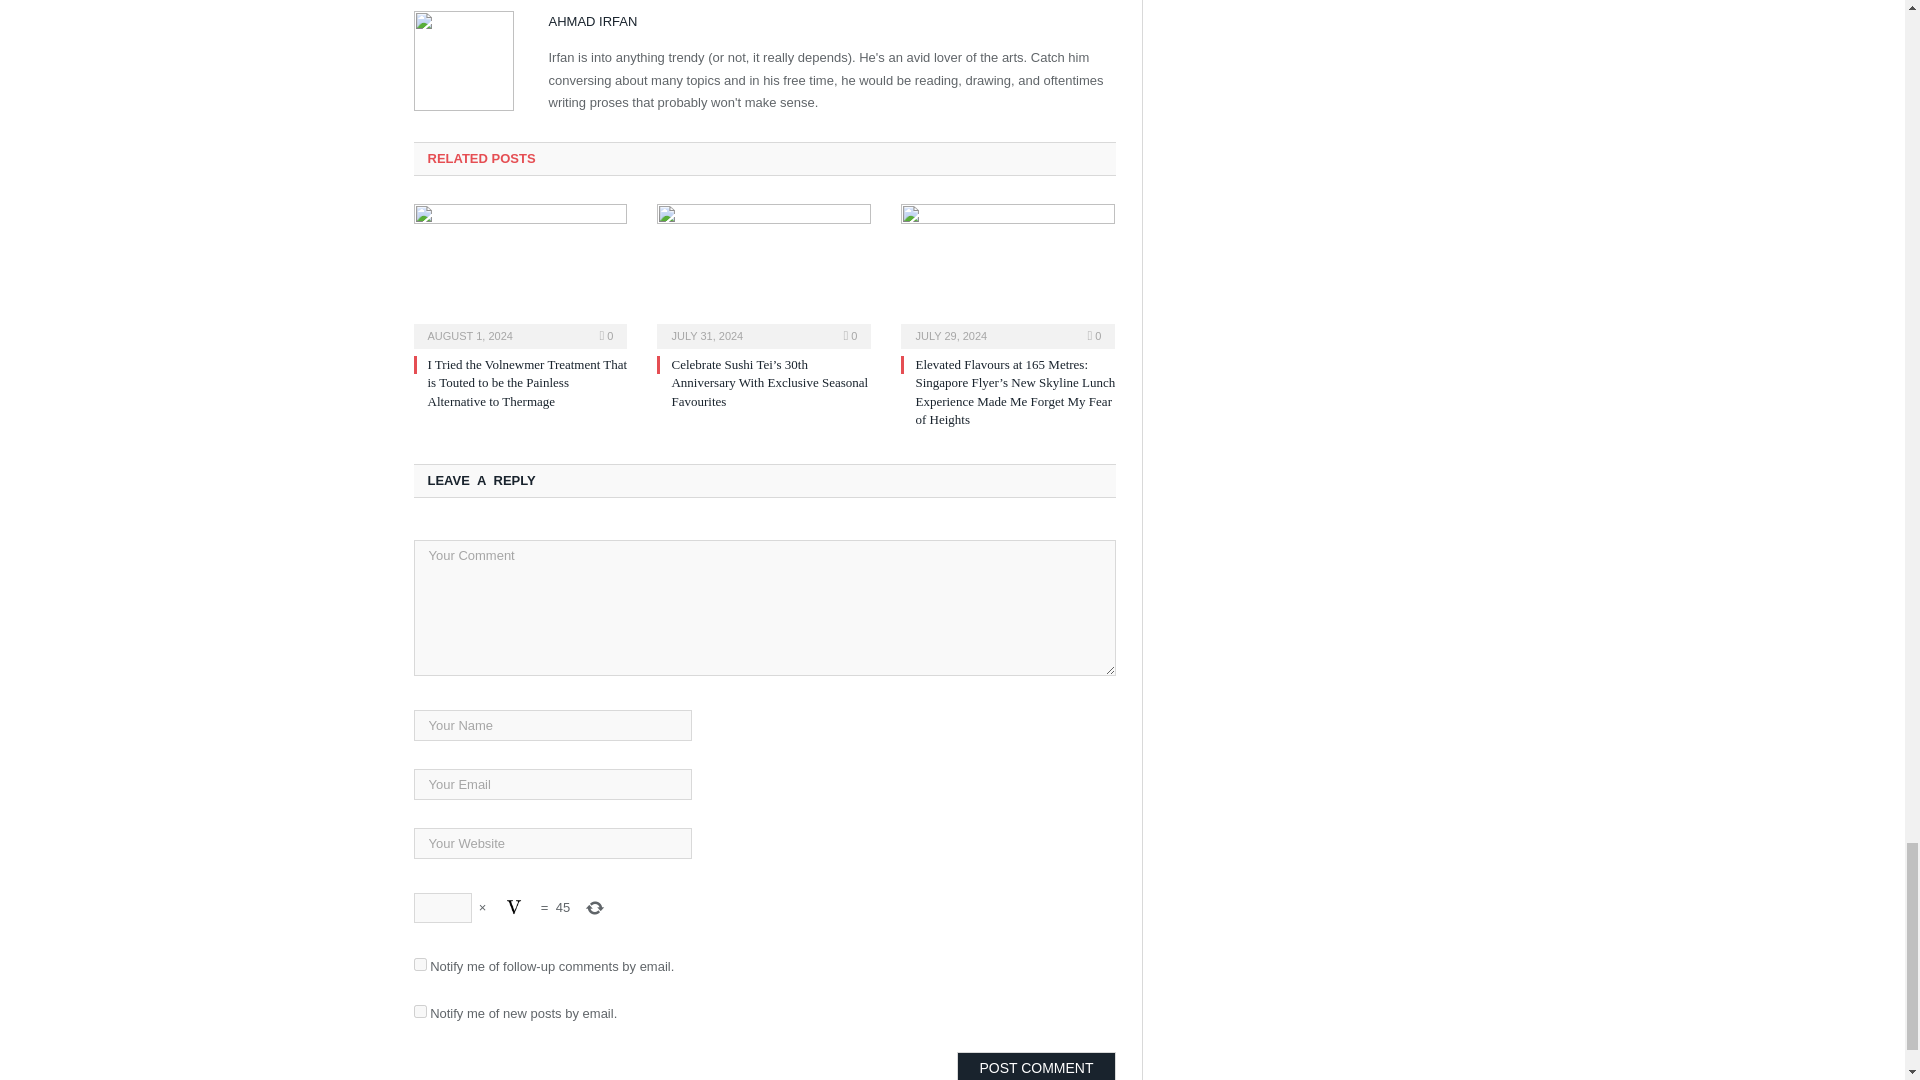 The width and height of the screenshot is (1920, 1080). Describe the element at coordinates (420, 964) in the screenshot. I see `subscribe` at that location.